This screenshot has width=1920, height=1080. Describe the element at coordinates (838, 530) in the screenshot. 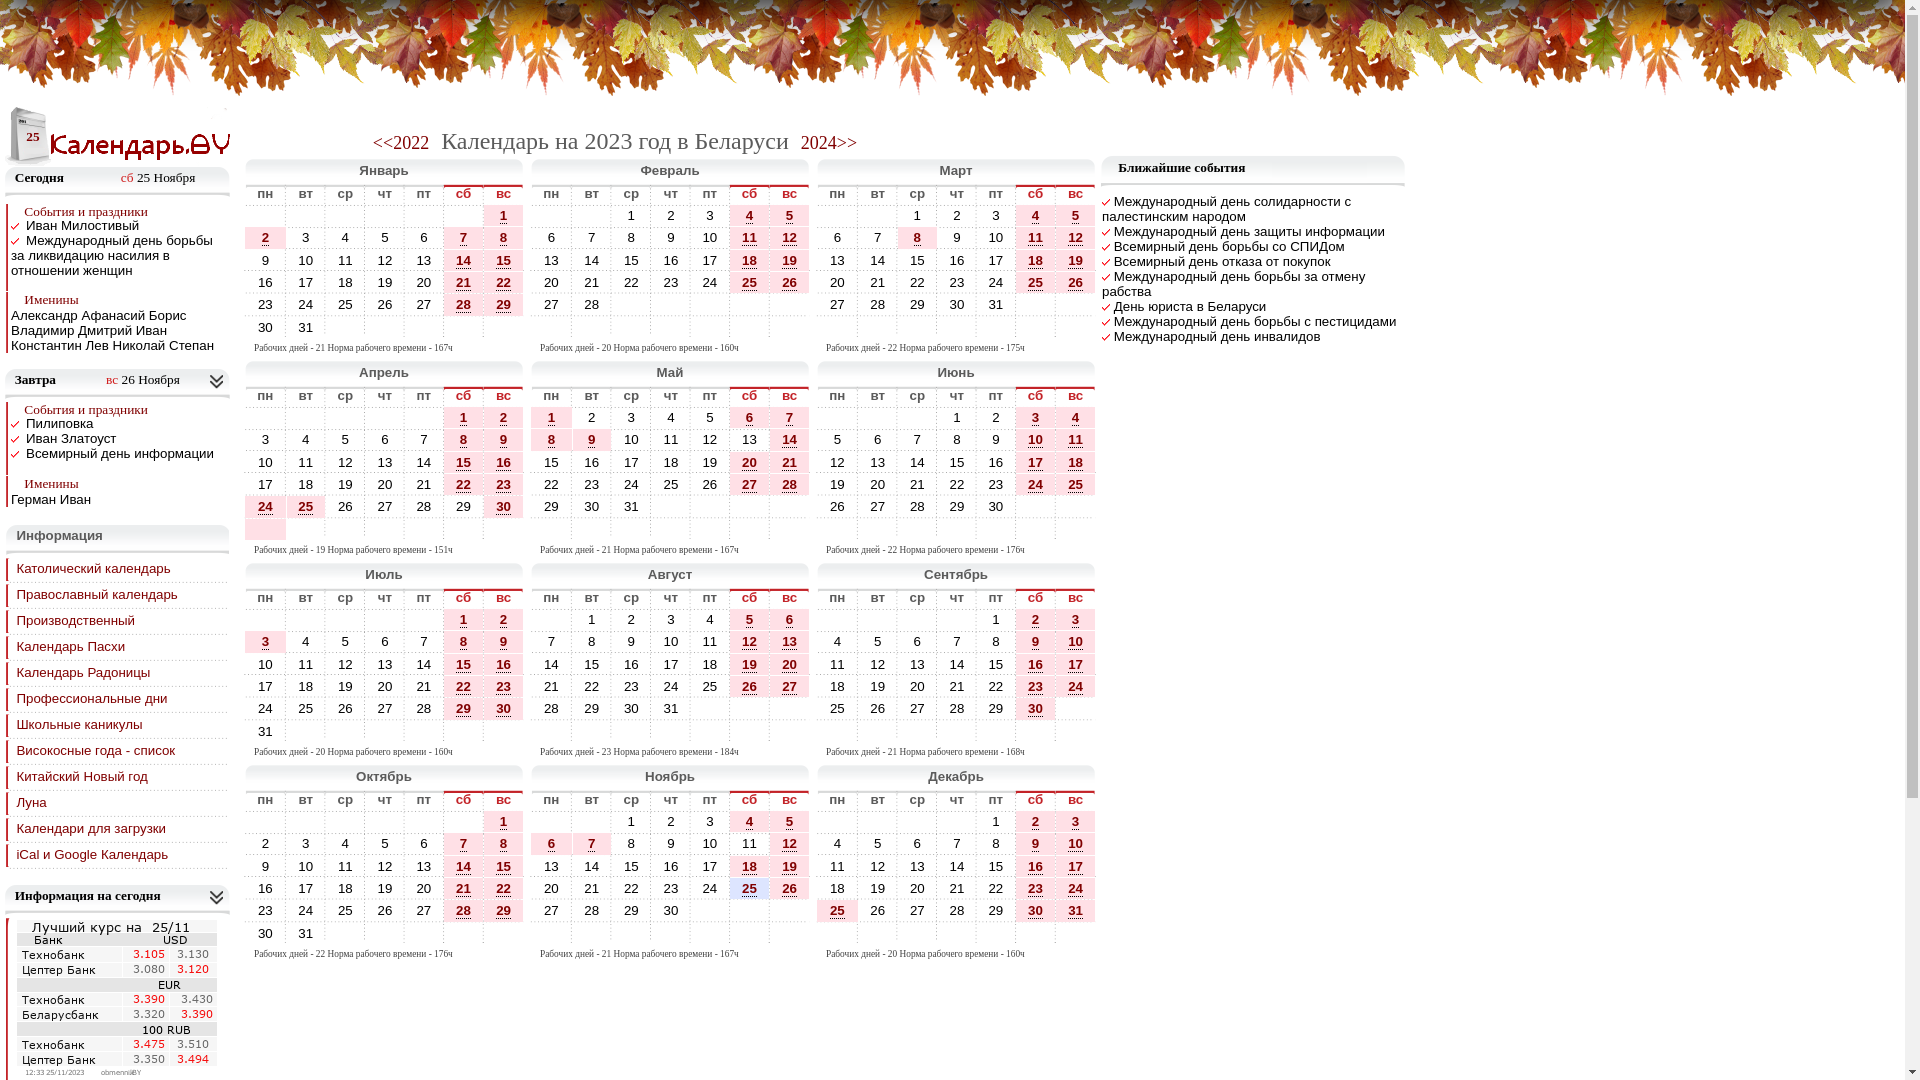

I see ` ` at that location.